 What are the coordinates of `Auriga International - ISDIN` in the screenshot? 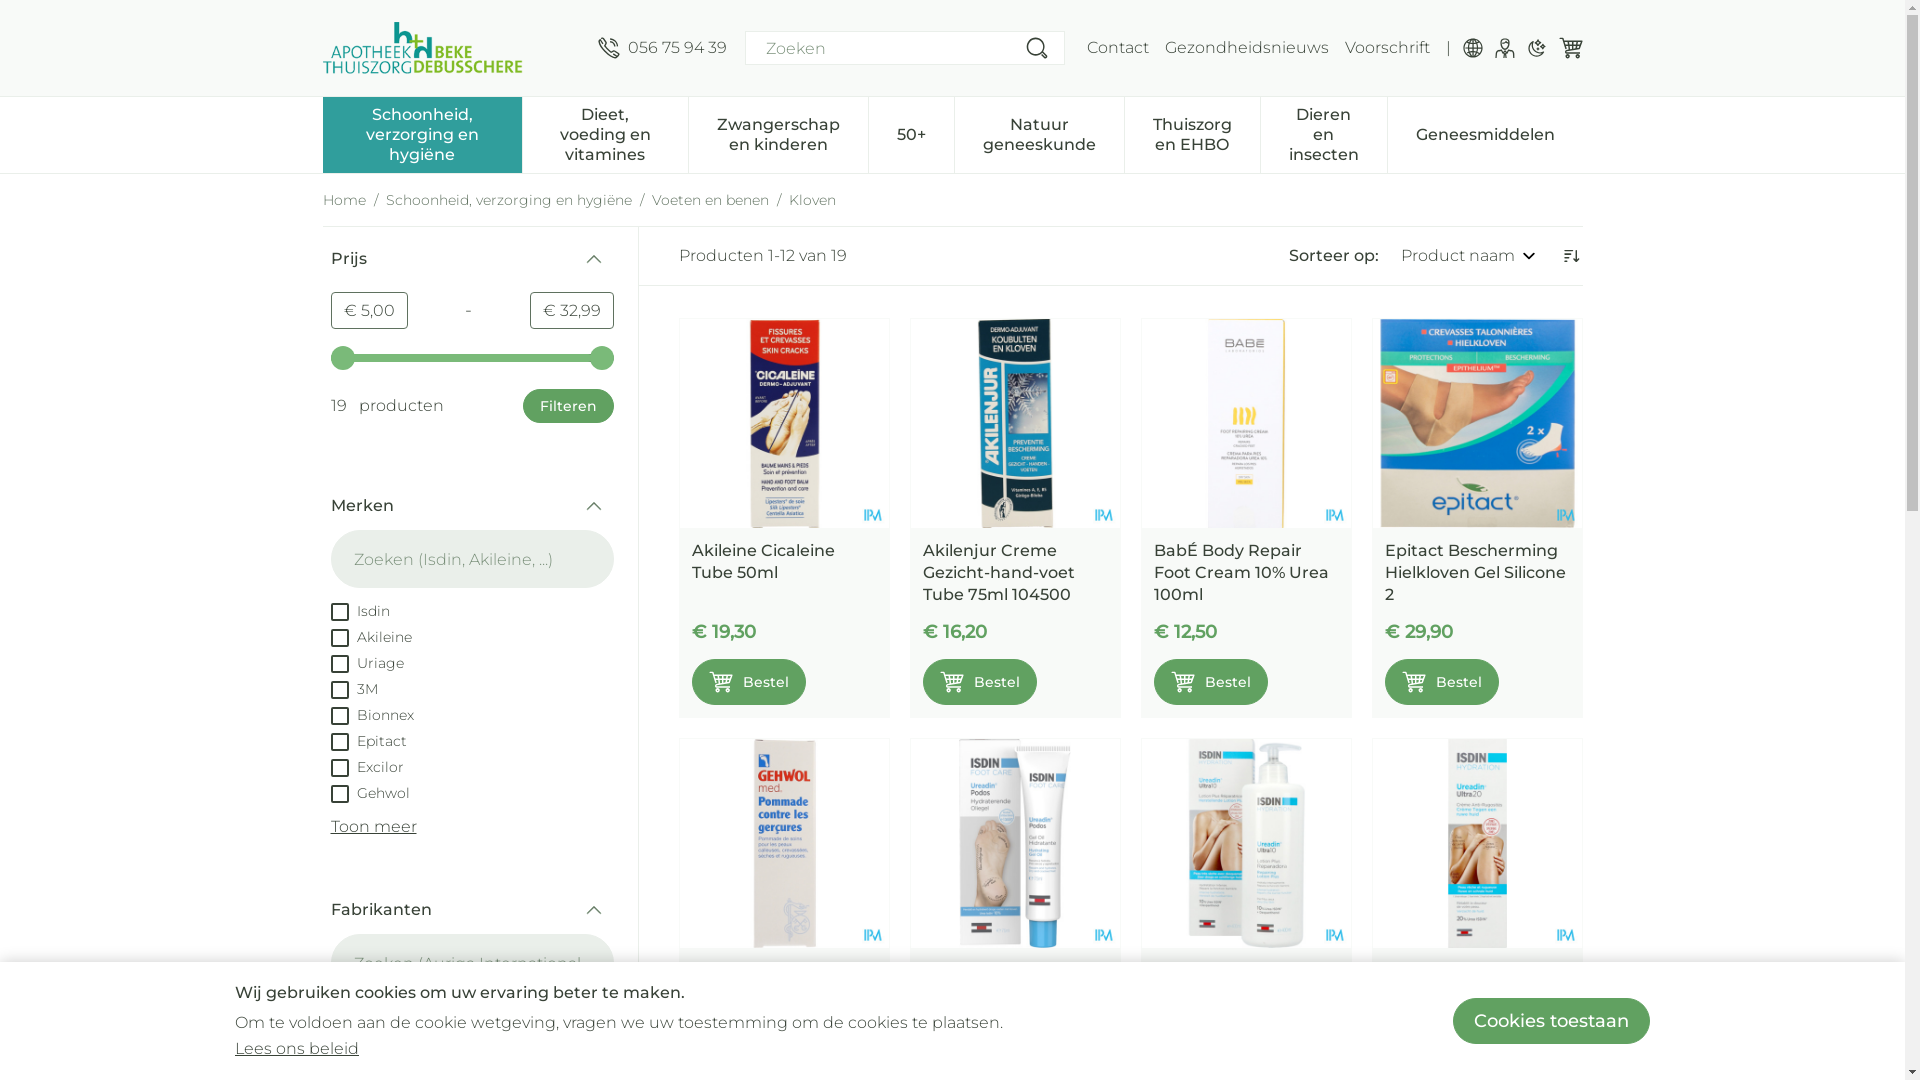 It's located at (440, 1014).